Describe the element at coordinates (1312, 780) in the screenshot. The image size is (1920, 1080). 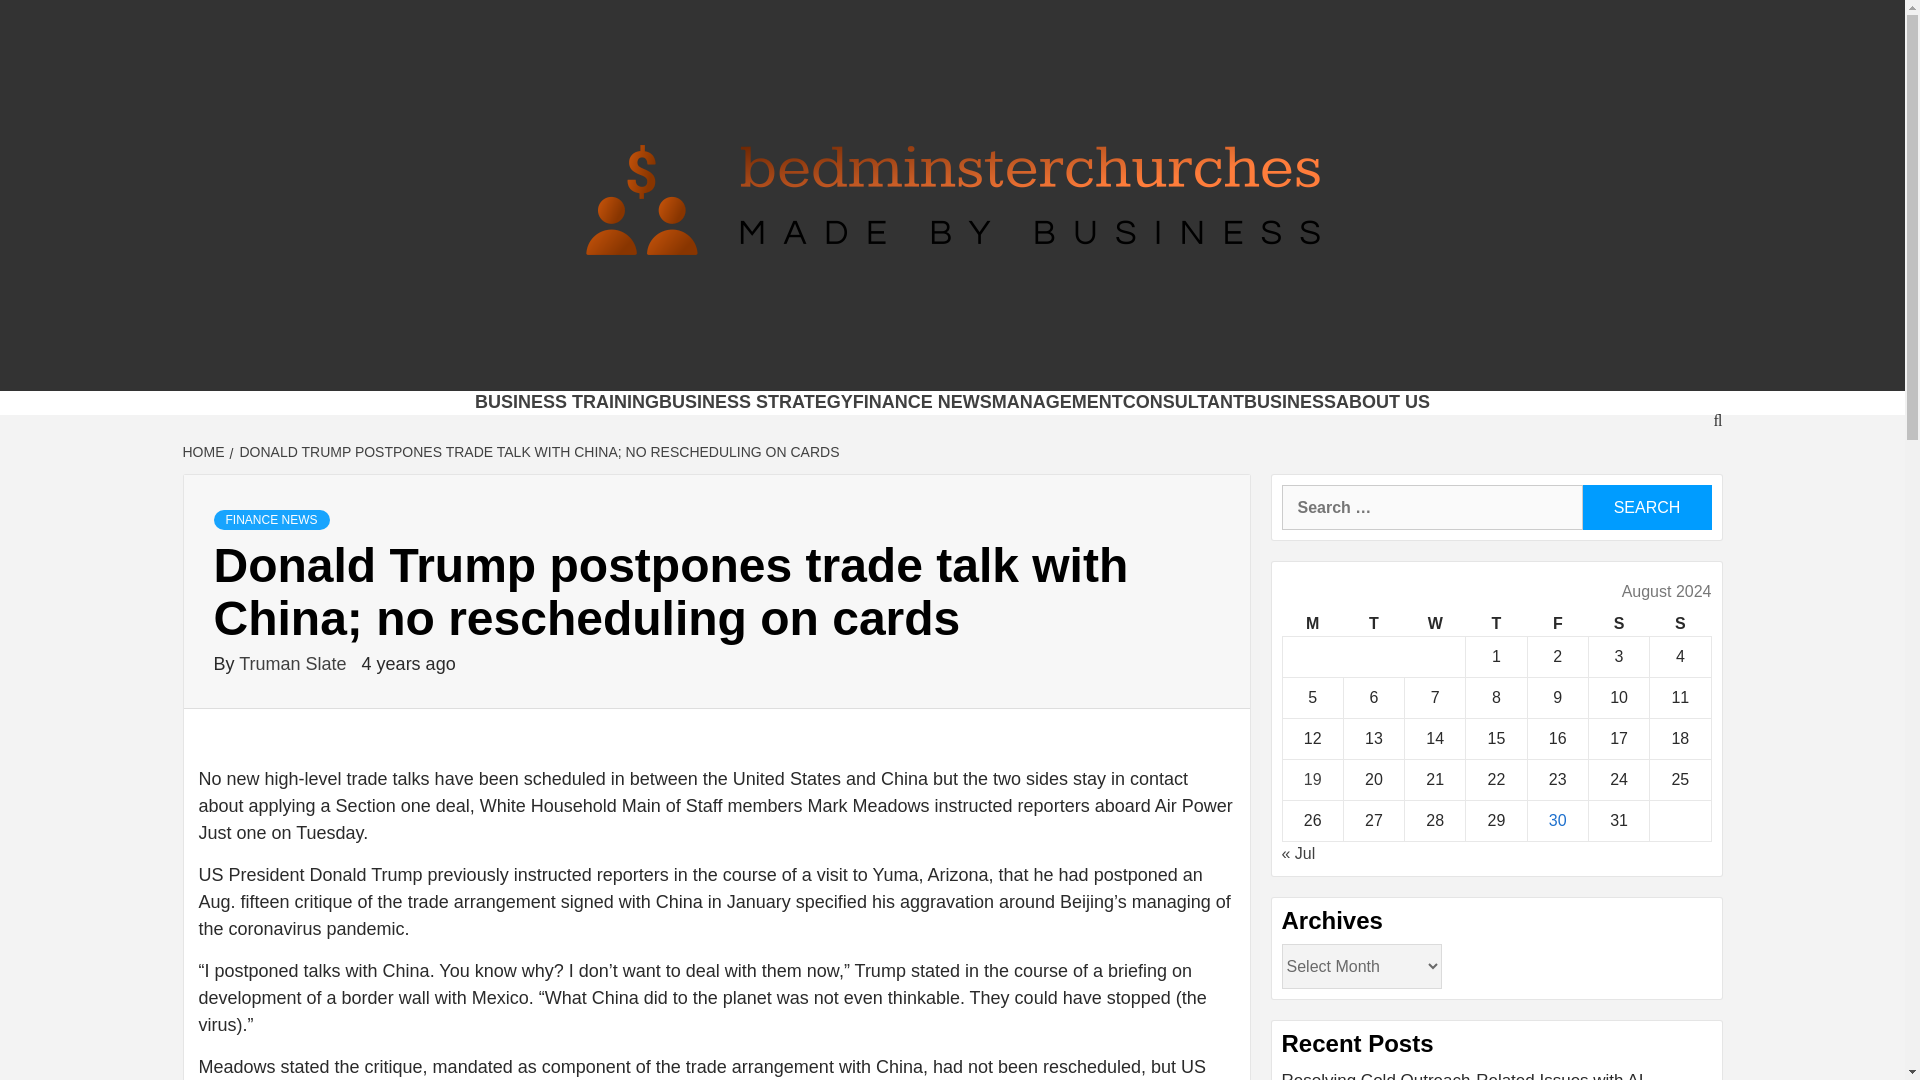
I see `19` at that location.